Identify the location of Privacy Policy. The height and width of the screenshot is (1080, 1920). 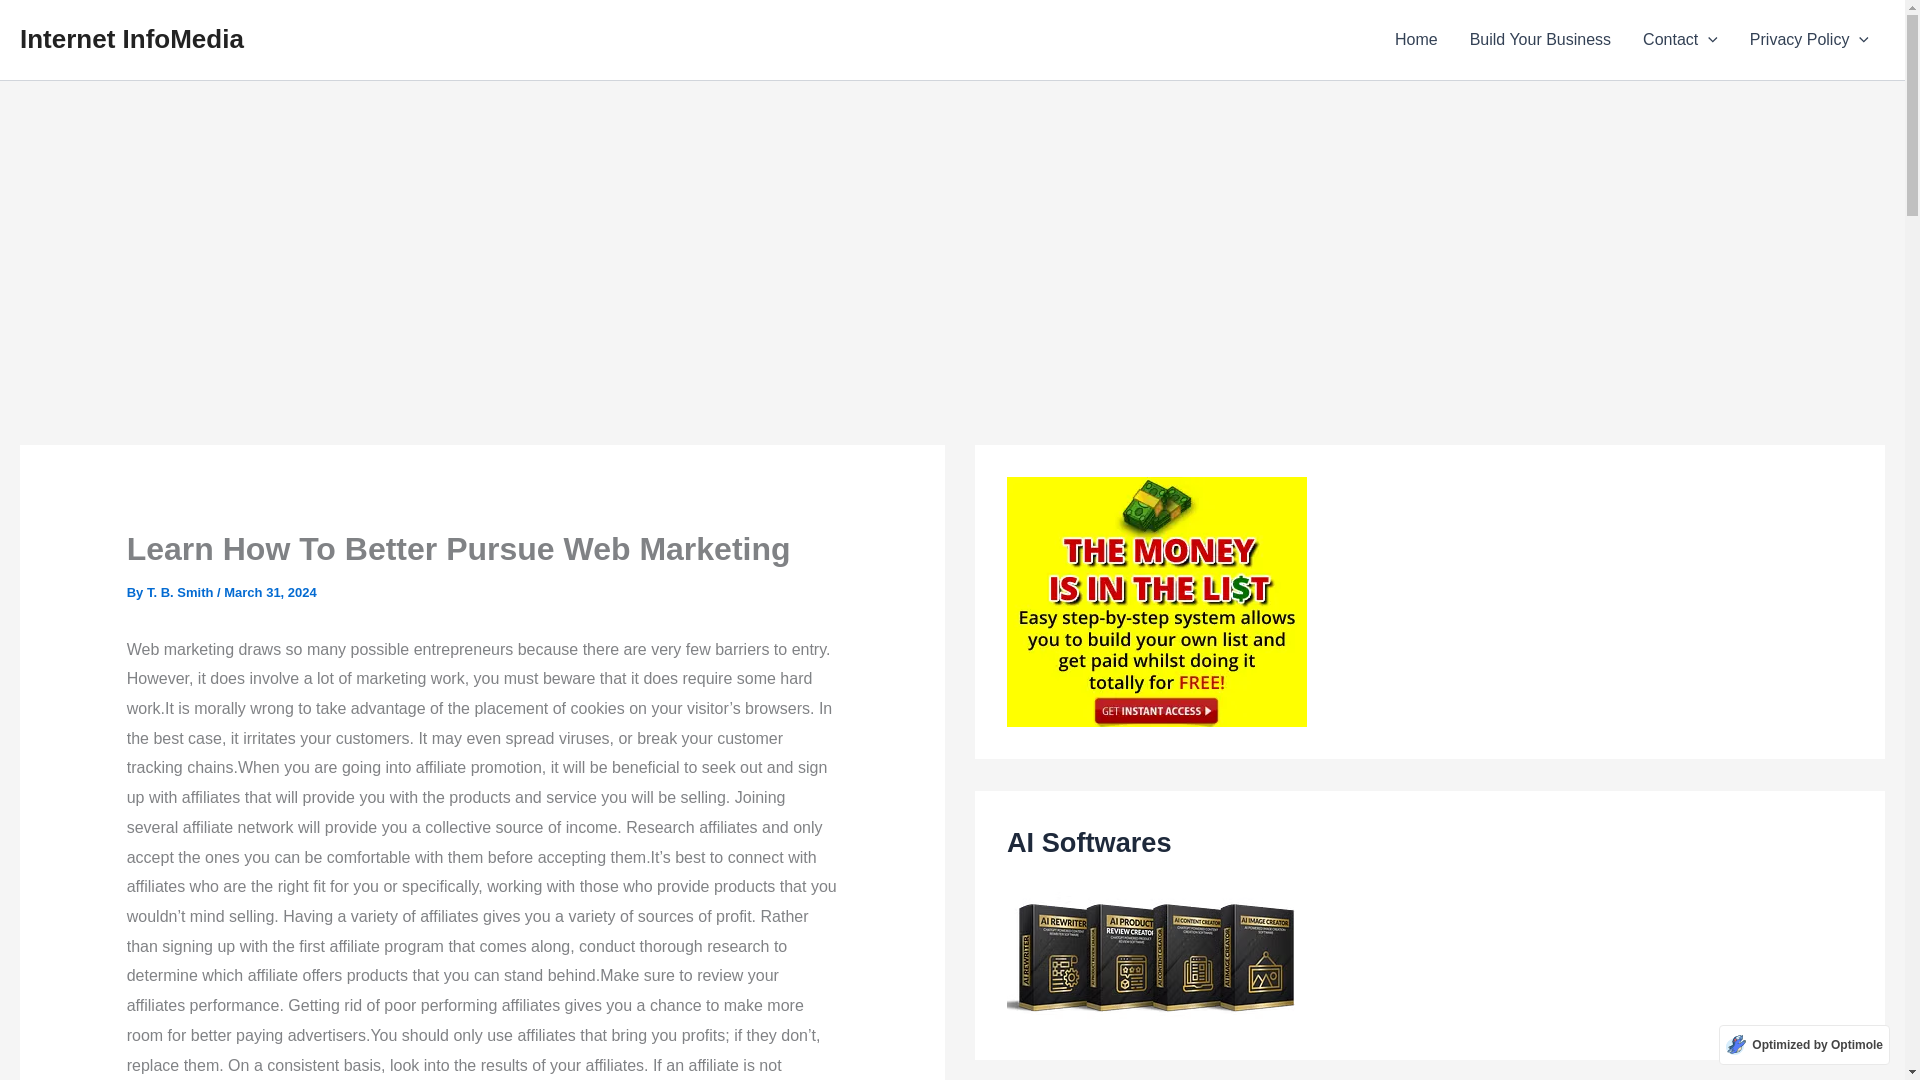
(1809, 40).